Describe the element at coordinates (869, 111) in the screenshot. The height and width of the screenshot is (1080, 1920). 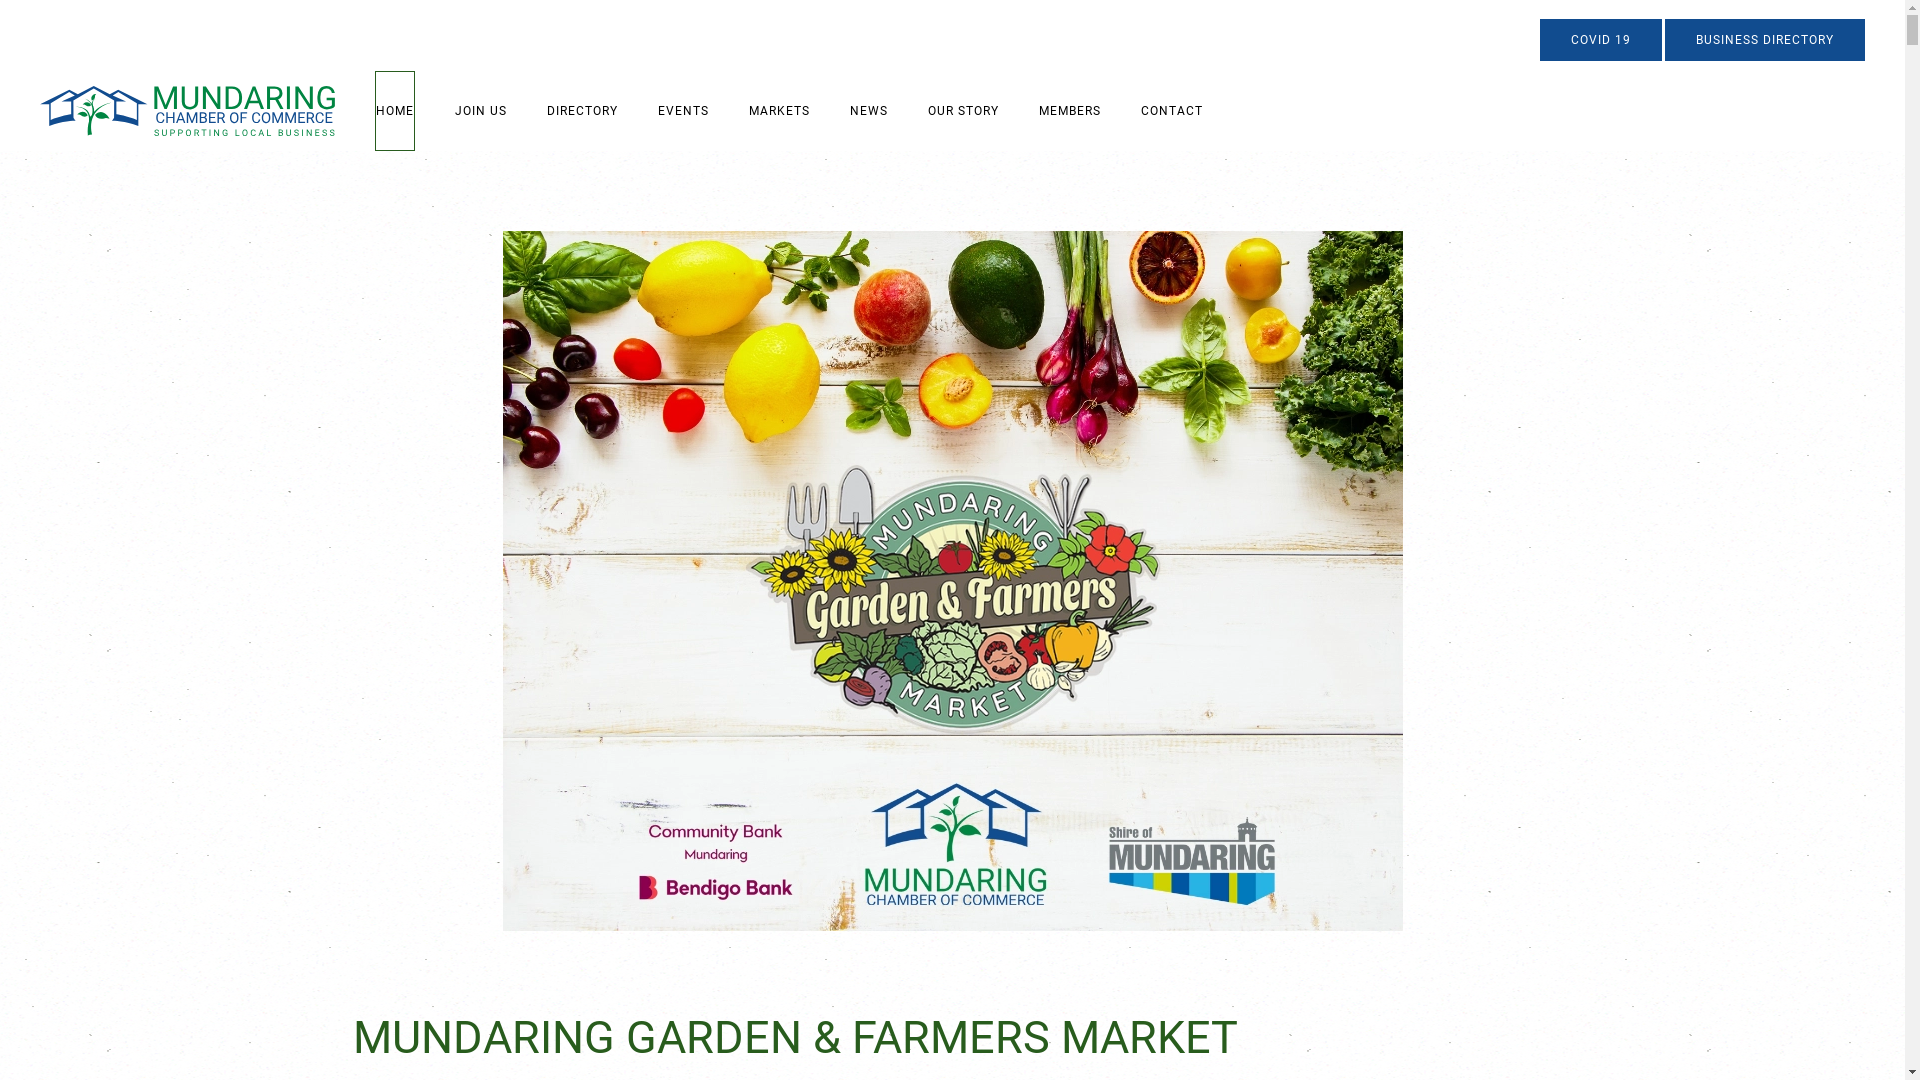
I see `NEWS` at that location.